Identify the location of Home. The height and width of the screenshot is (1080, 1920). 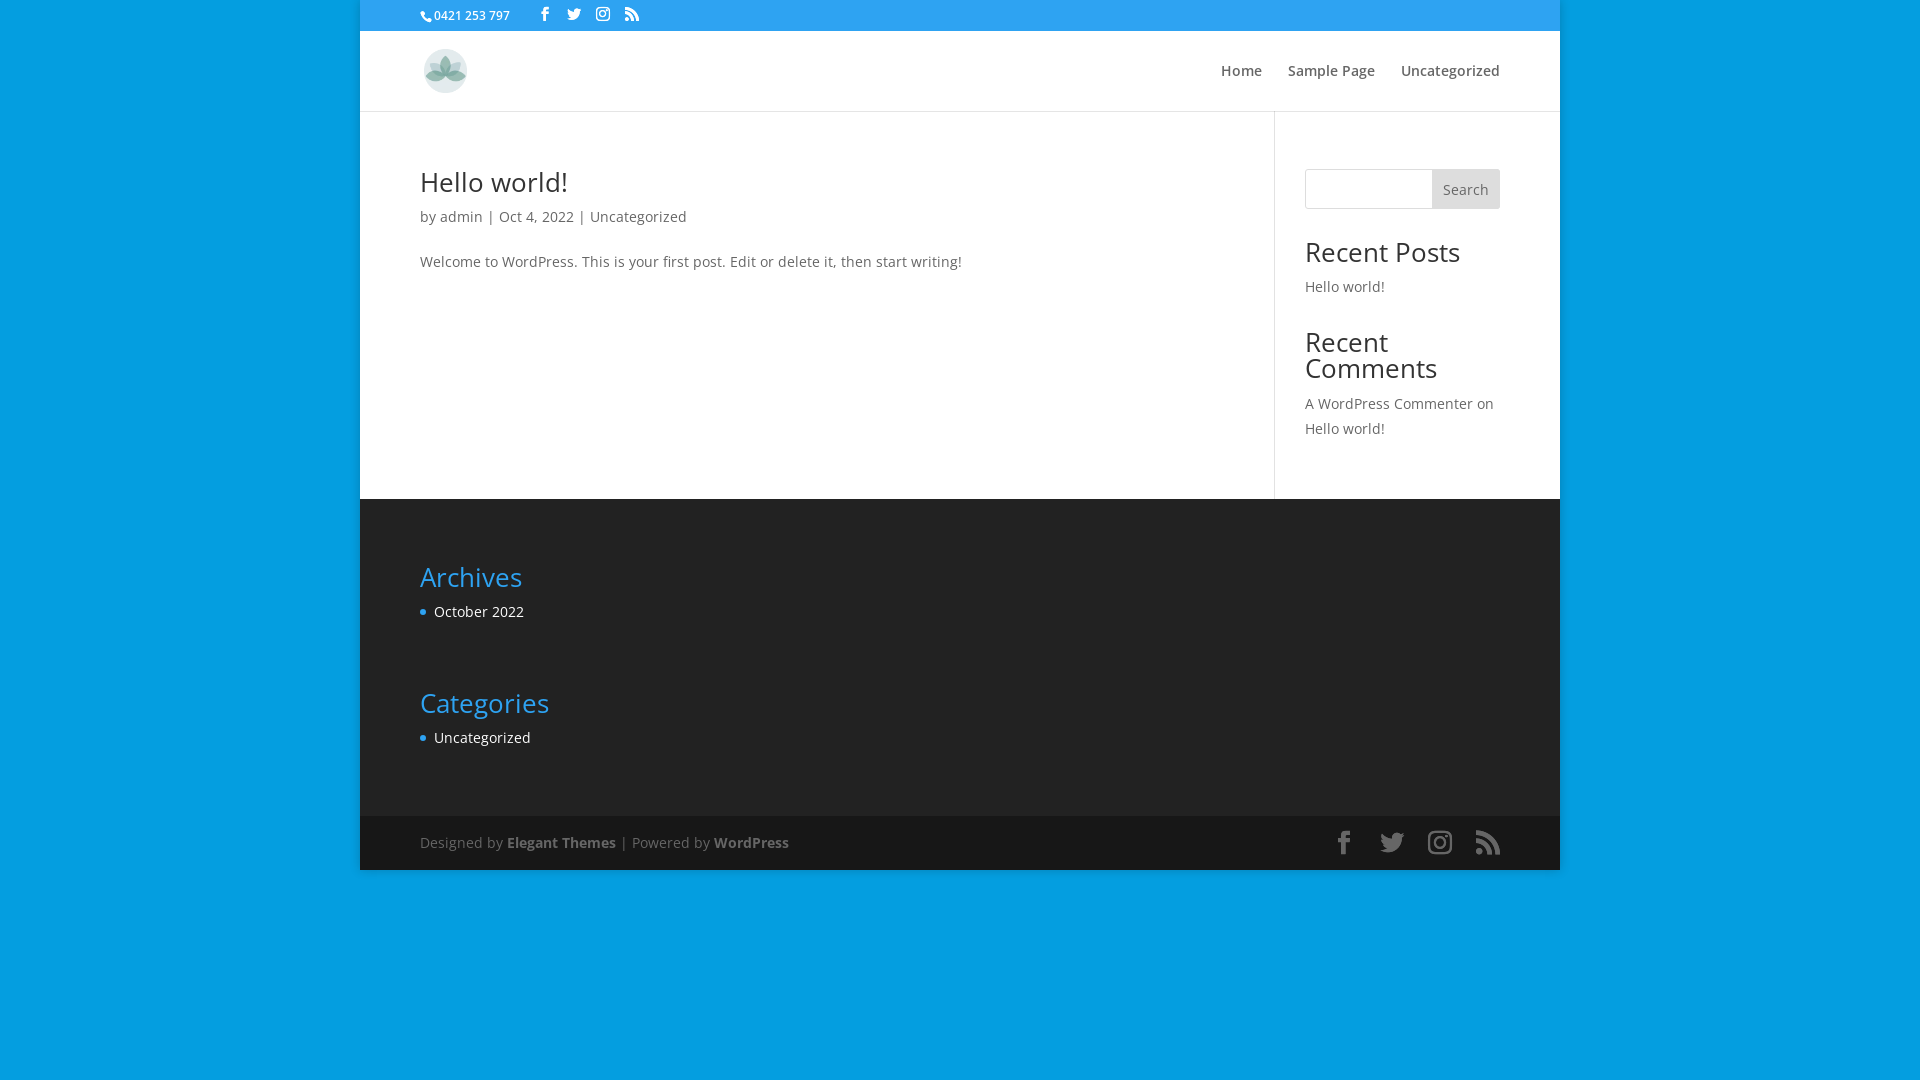
(1242, 88).